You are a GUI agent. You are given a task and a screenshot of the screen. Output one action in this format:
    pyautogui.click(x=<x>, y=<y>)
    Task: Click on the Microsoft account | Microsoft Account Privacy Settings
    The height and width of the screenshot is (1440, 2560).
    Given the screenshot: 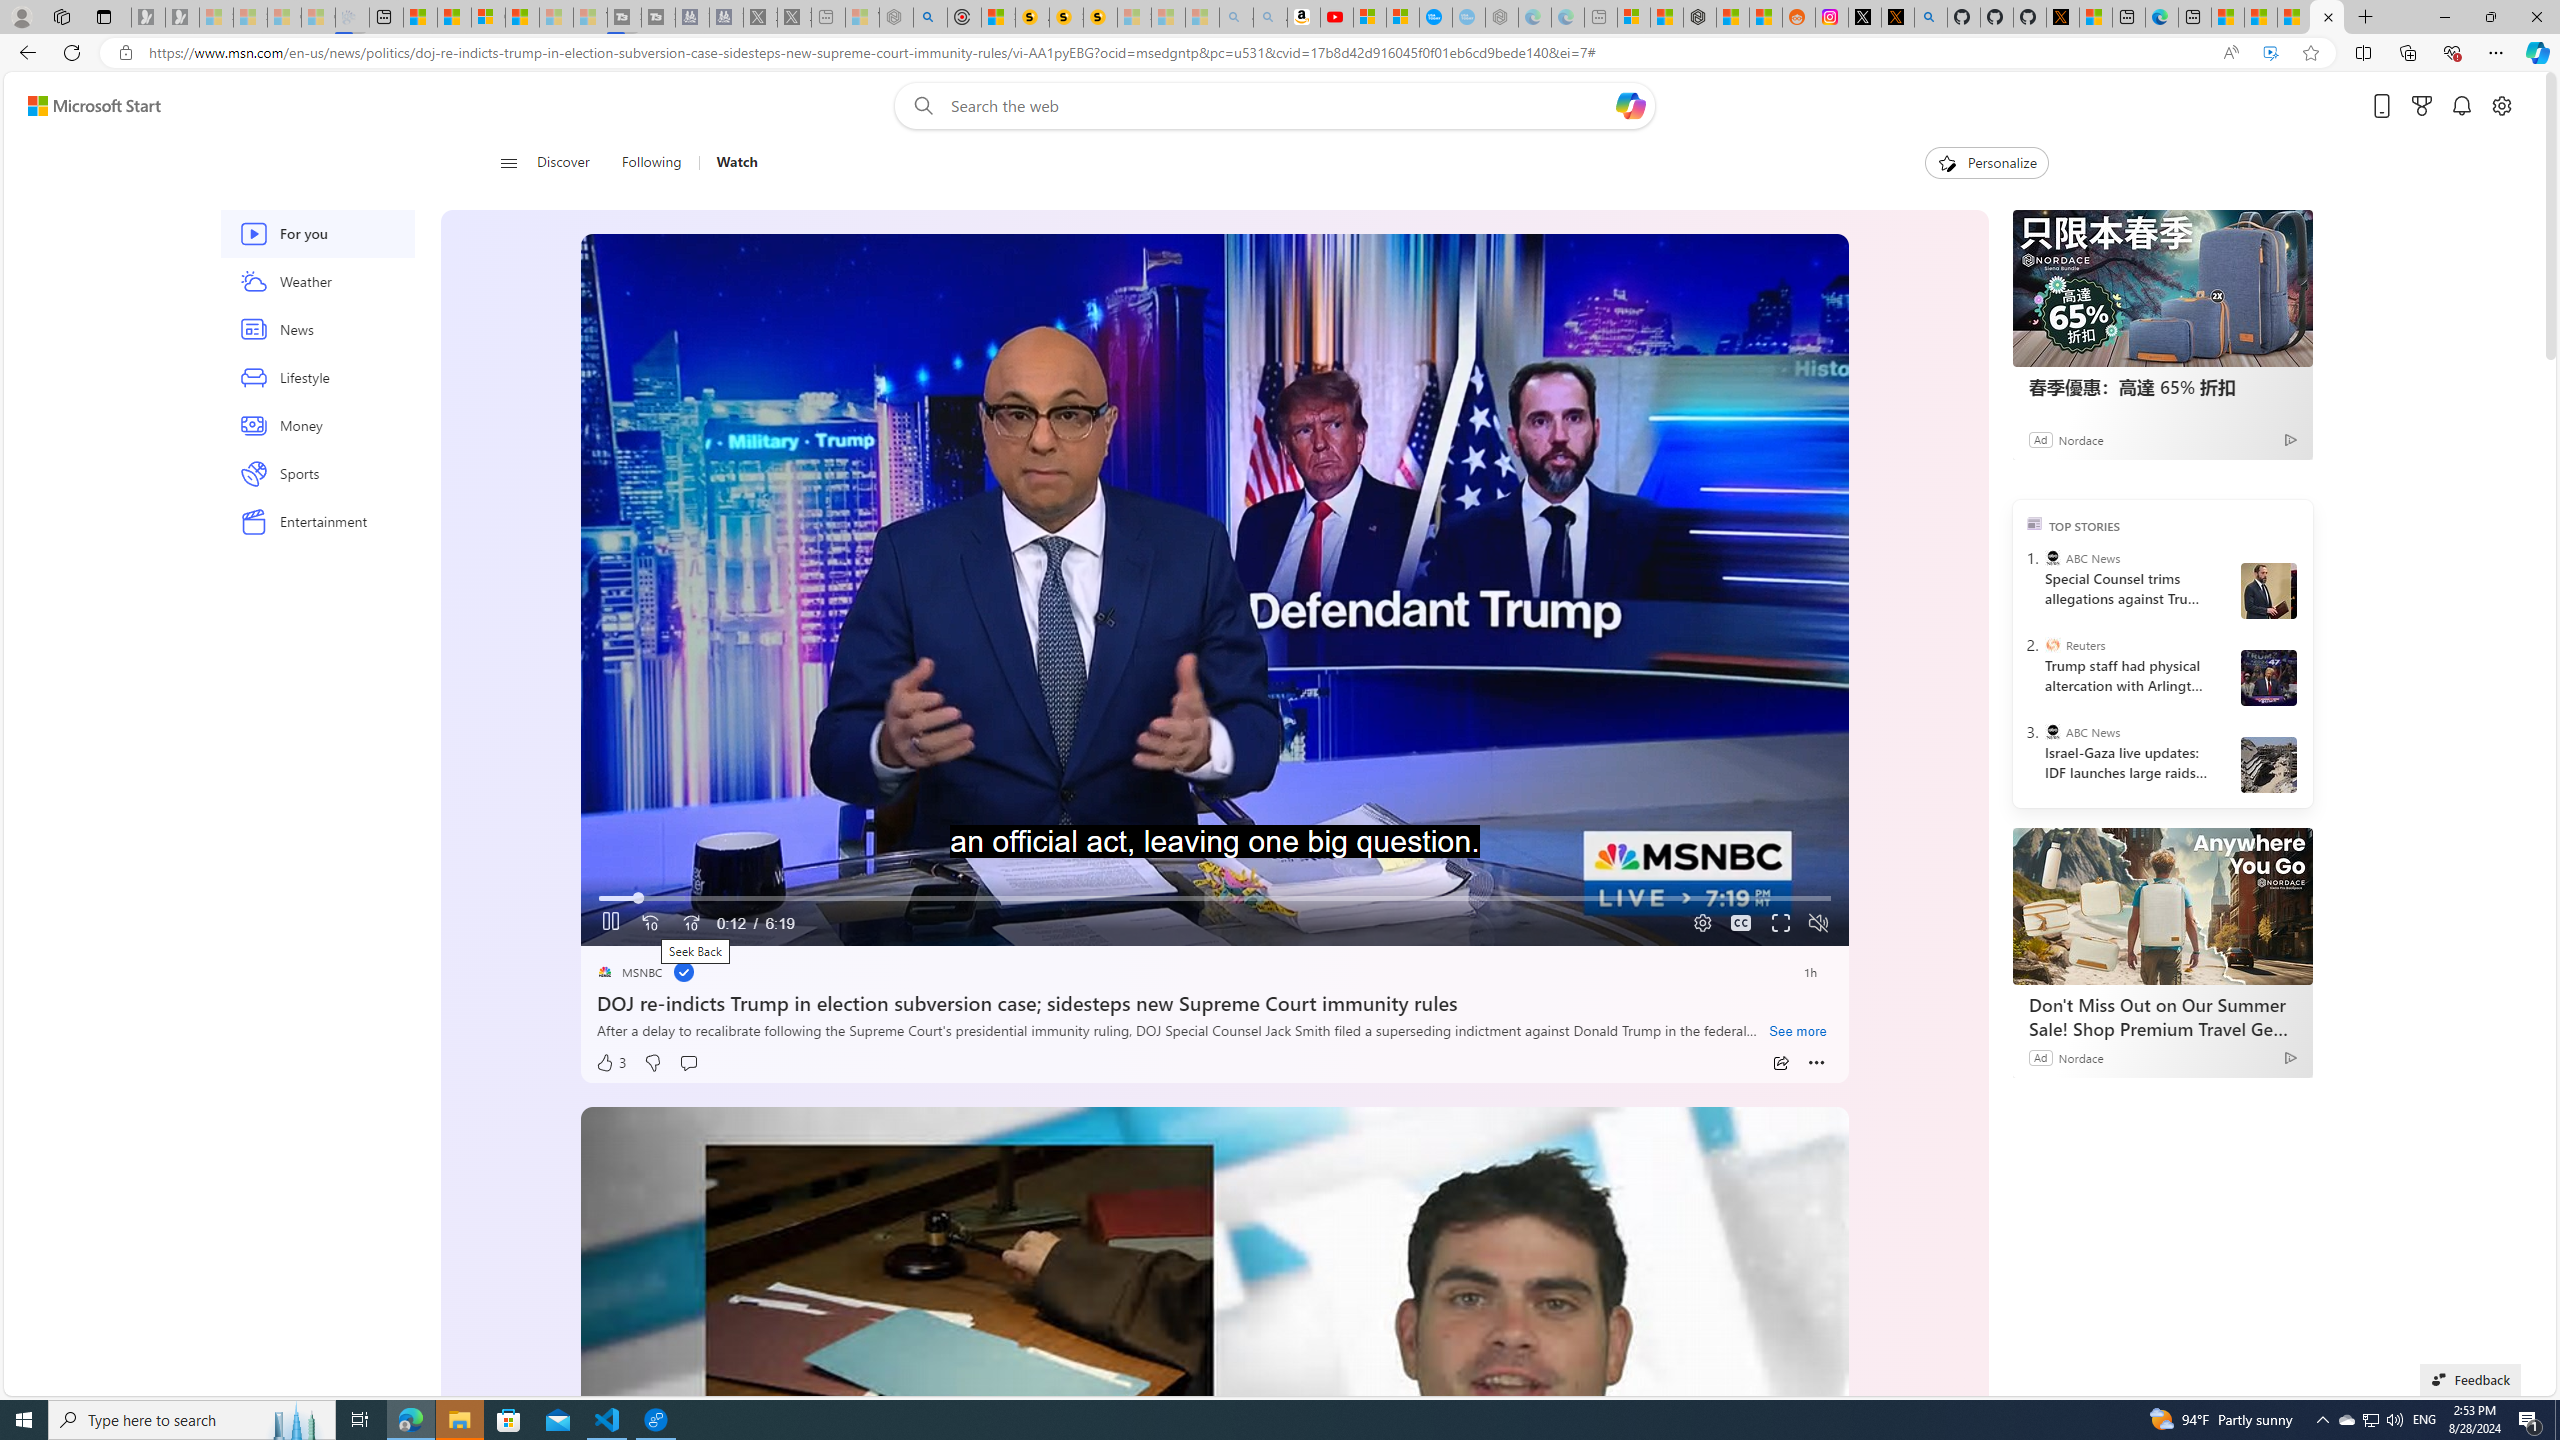 What is the action you would take?
    pyautogui.click(x=1634, y=17)
    